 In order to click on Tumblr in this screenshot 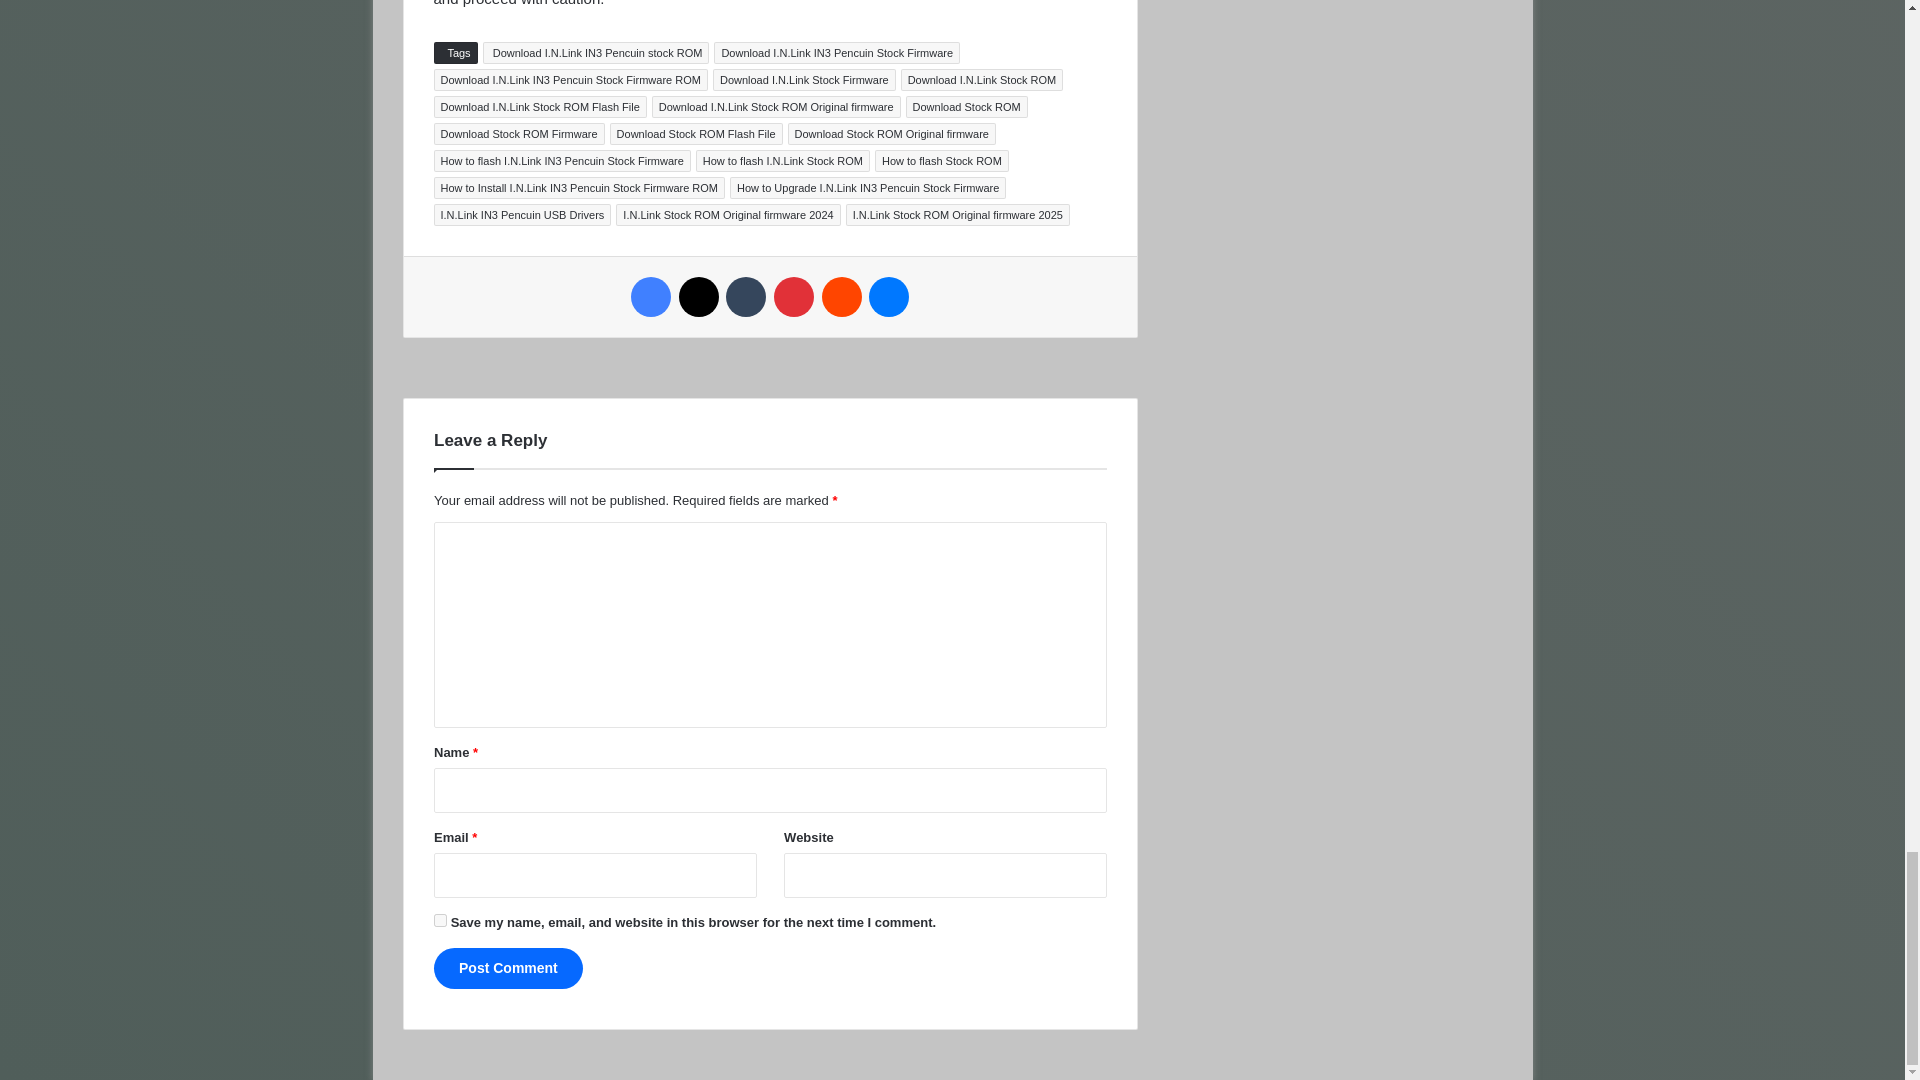, I will do `click(746, 296)`.